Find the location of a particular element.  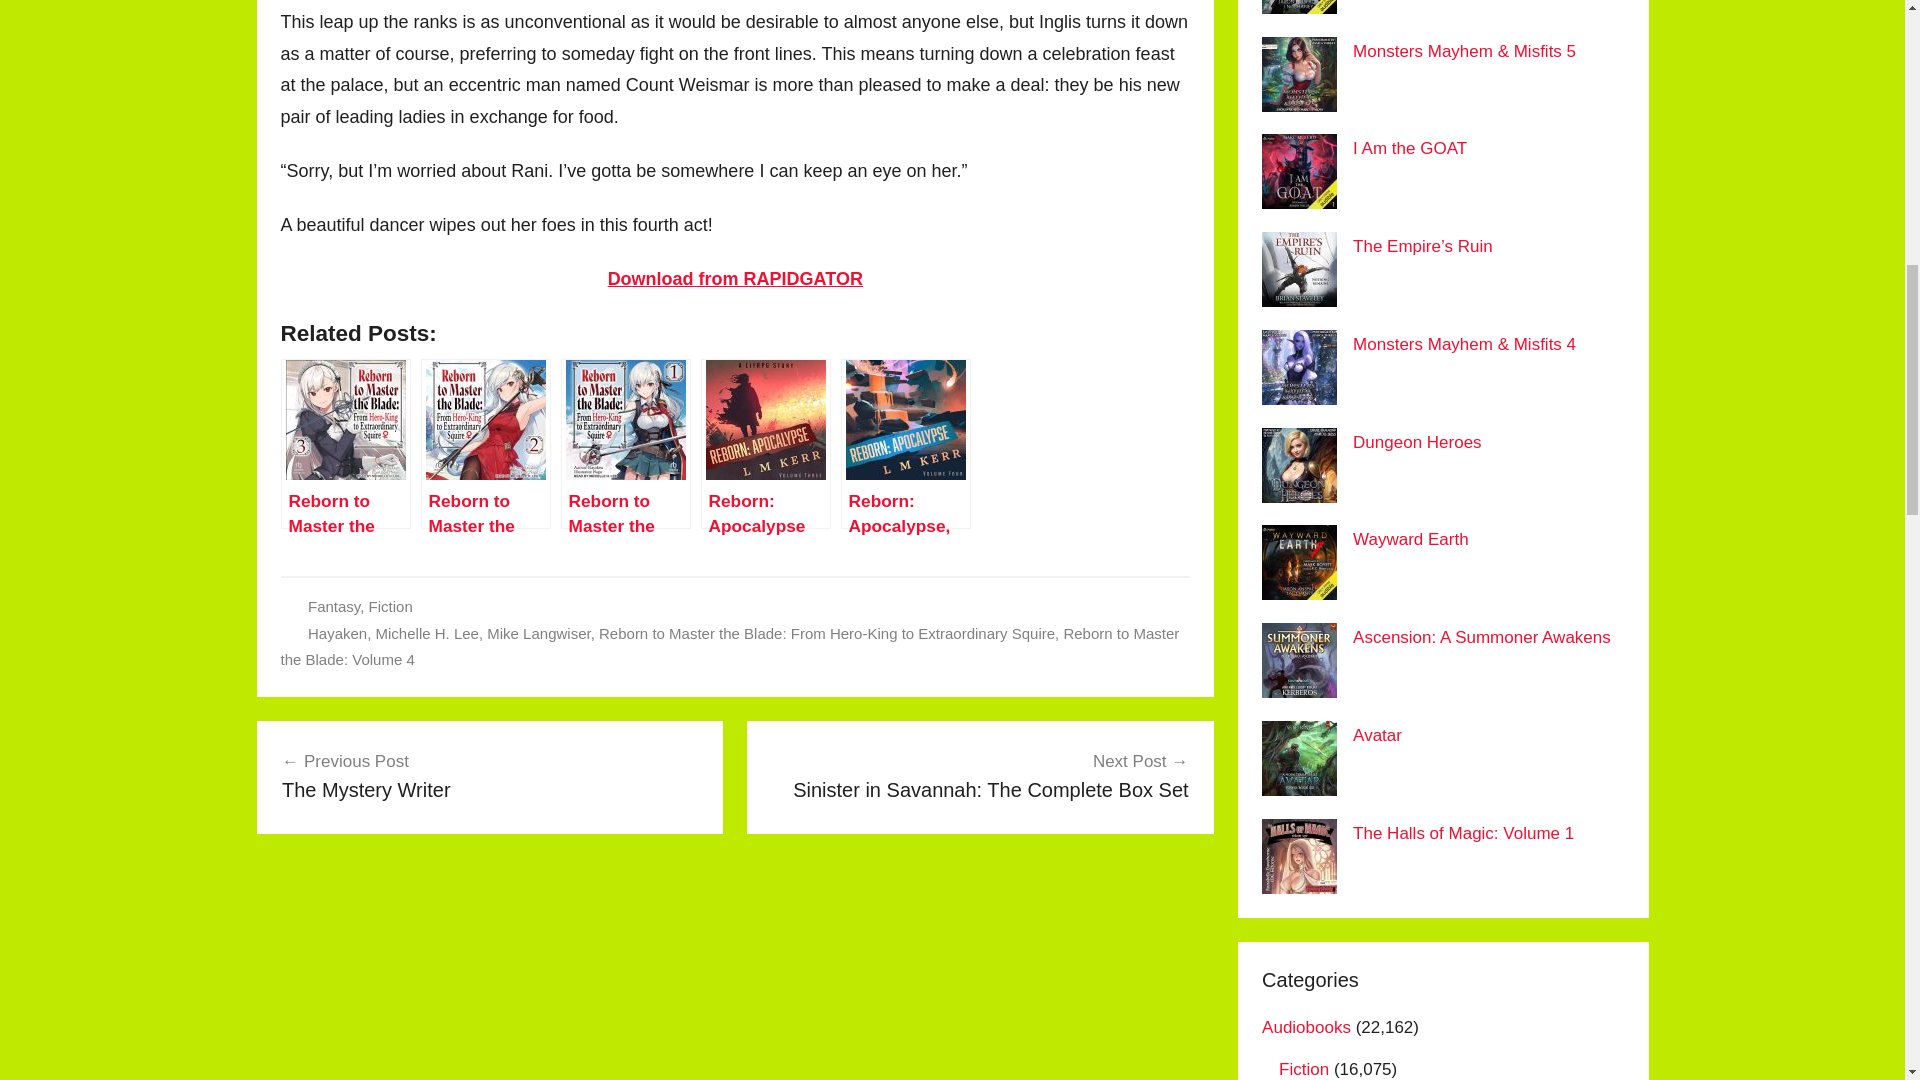

Michelle H. Lee is located at coordinates (490, 776).